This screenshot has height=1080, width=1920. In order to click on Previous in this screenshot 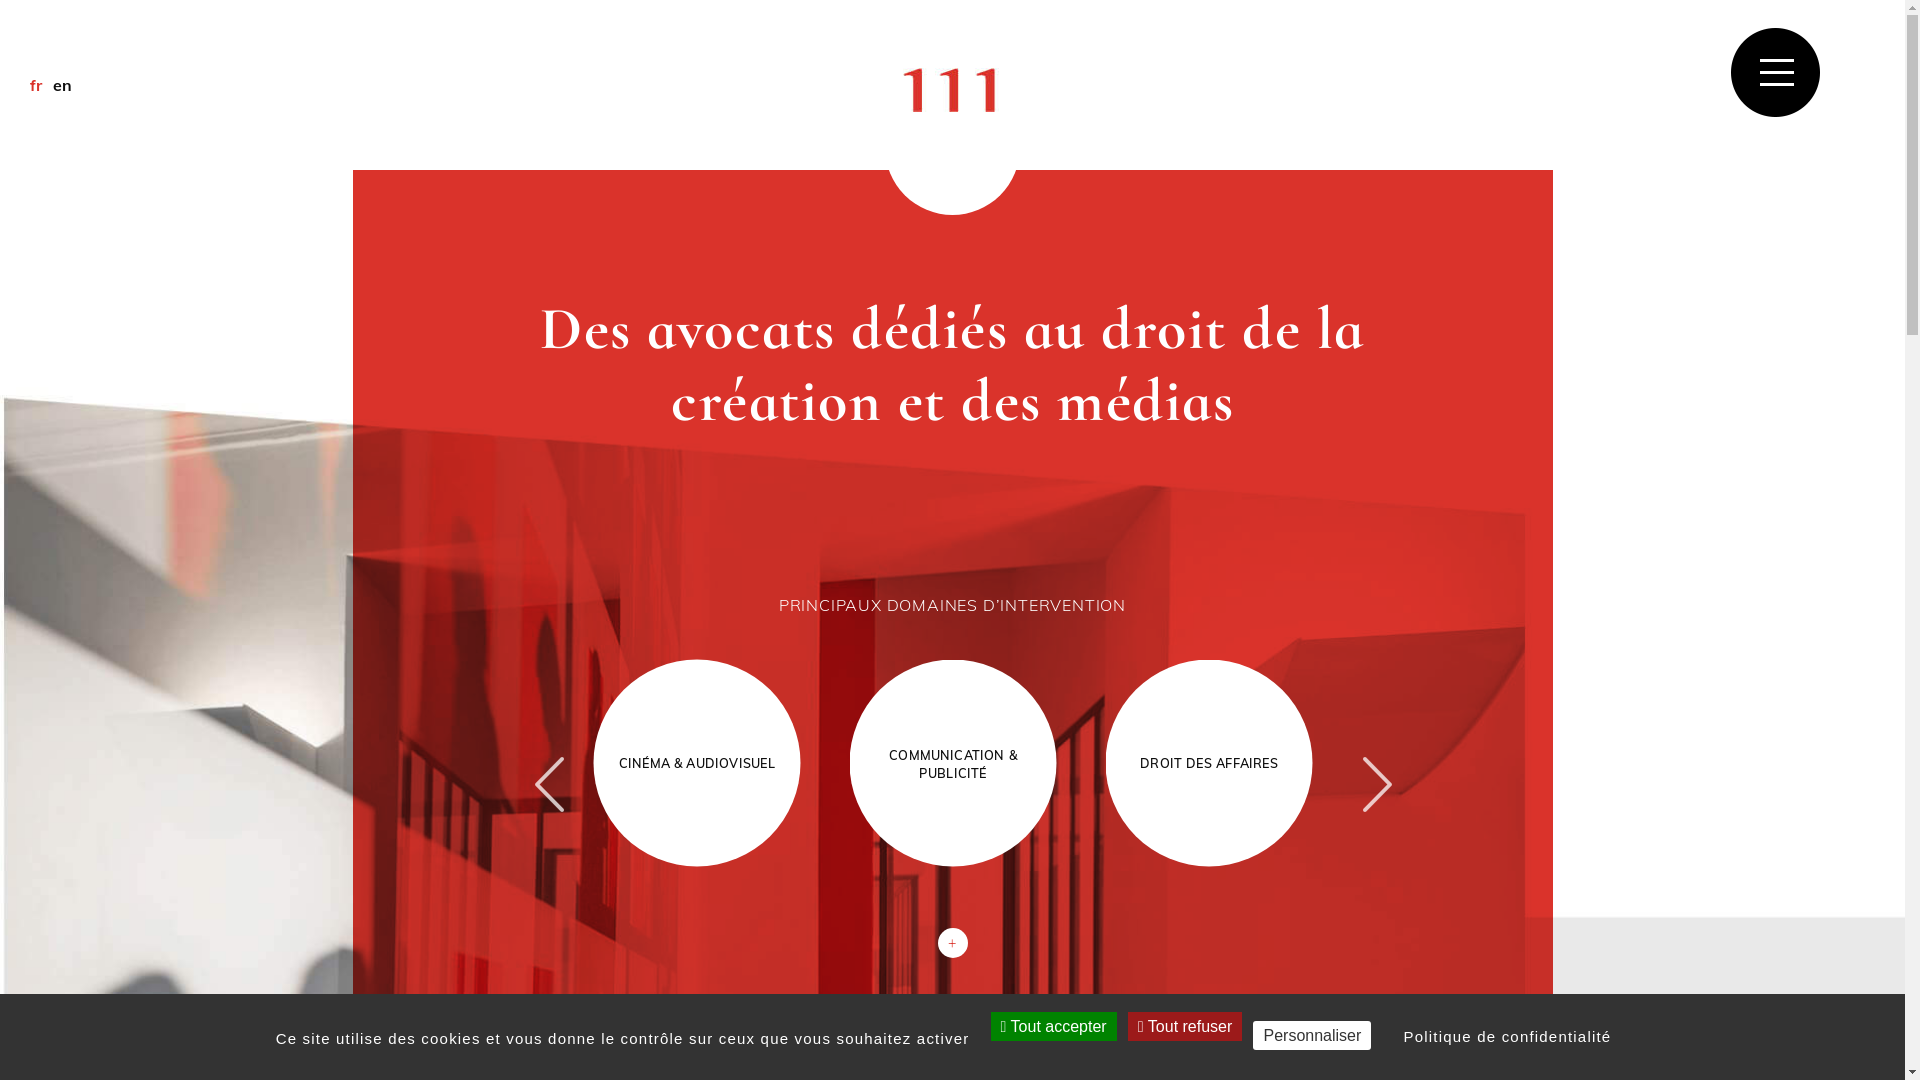, I will do `click(538, 763)`.